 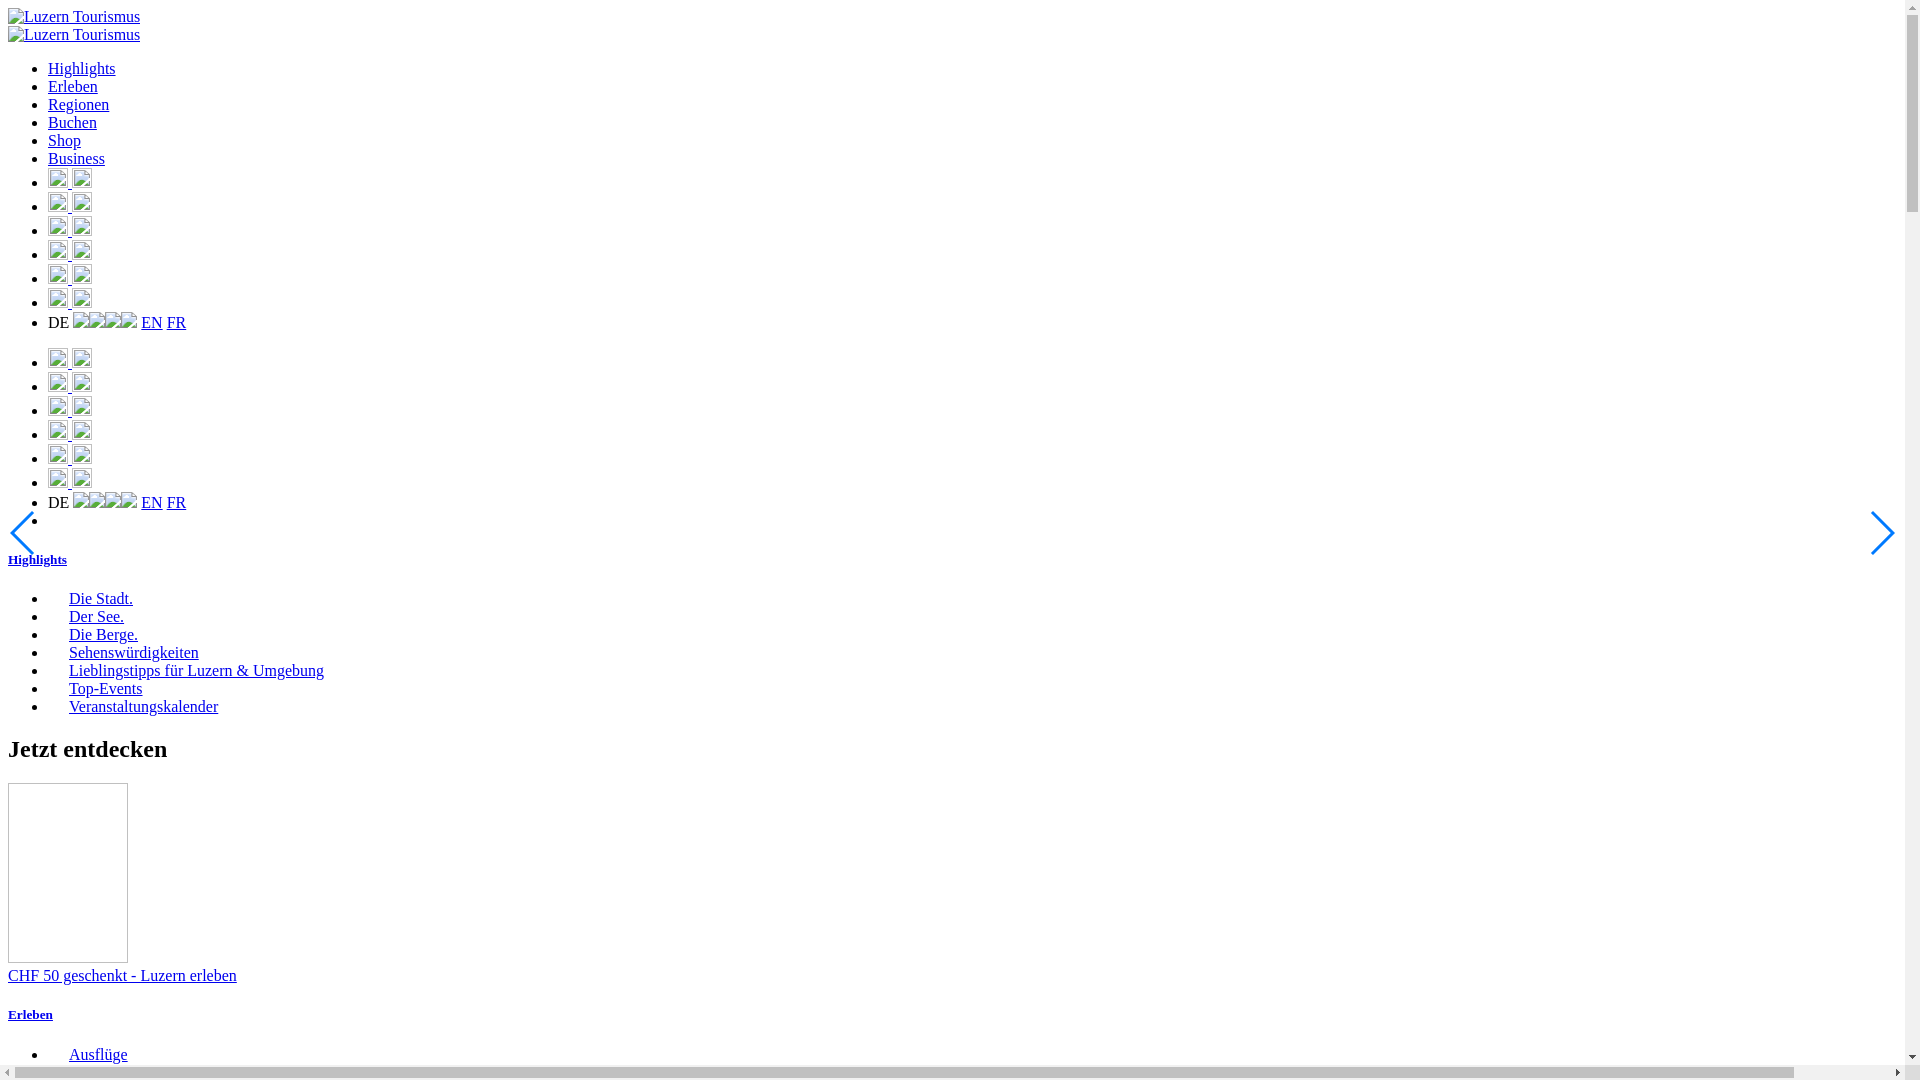 I want to click on Luzern Tourismus, so click(x=74, y=17).